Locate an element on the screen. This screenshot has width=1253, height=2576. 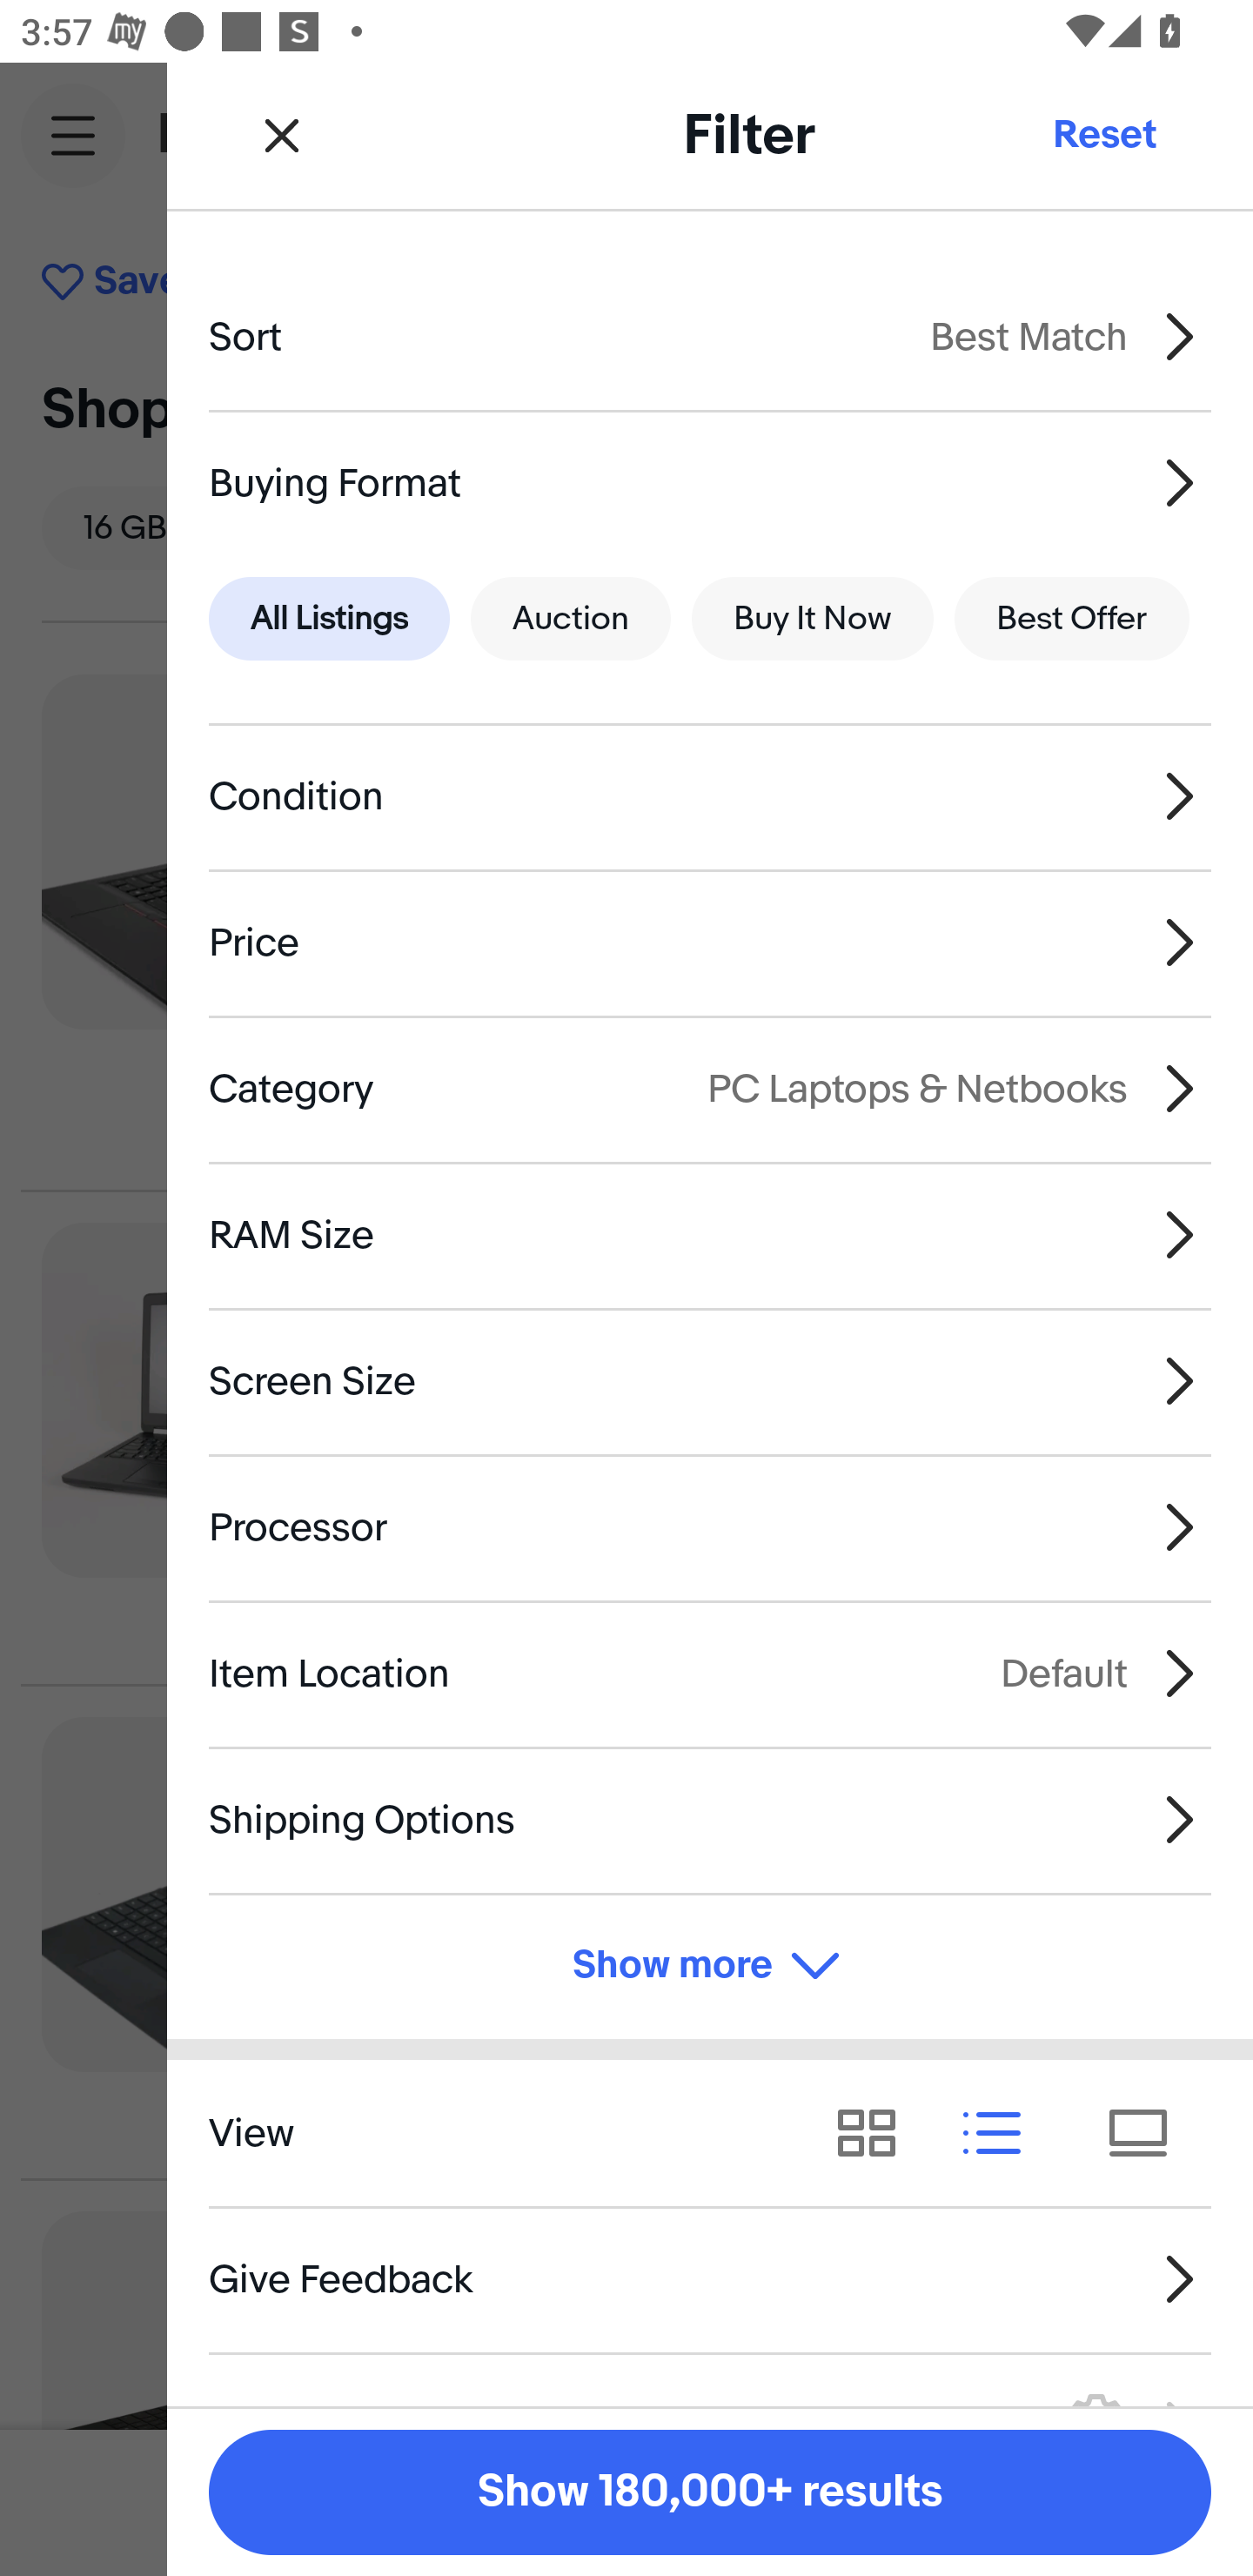
Close Filter is located at coordinates (282, 134).